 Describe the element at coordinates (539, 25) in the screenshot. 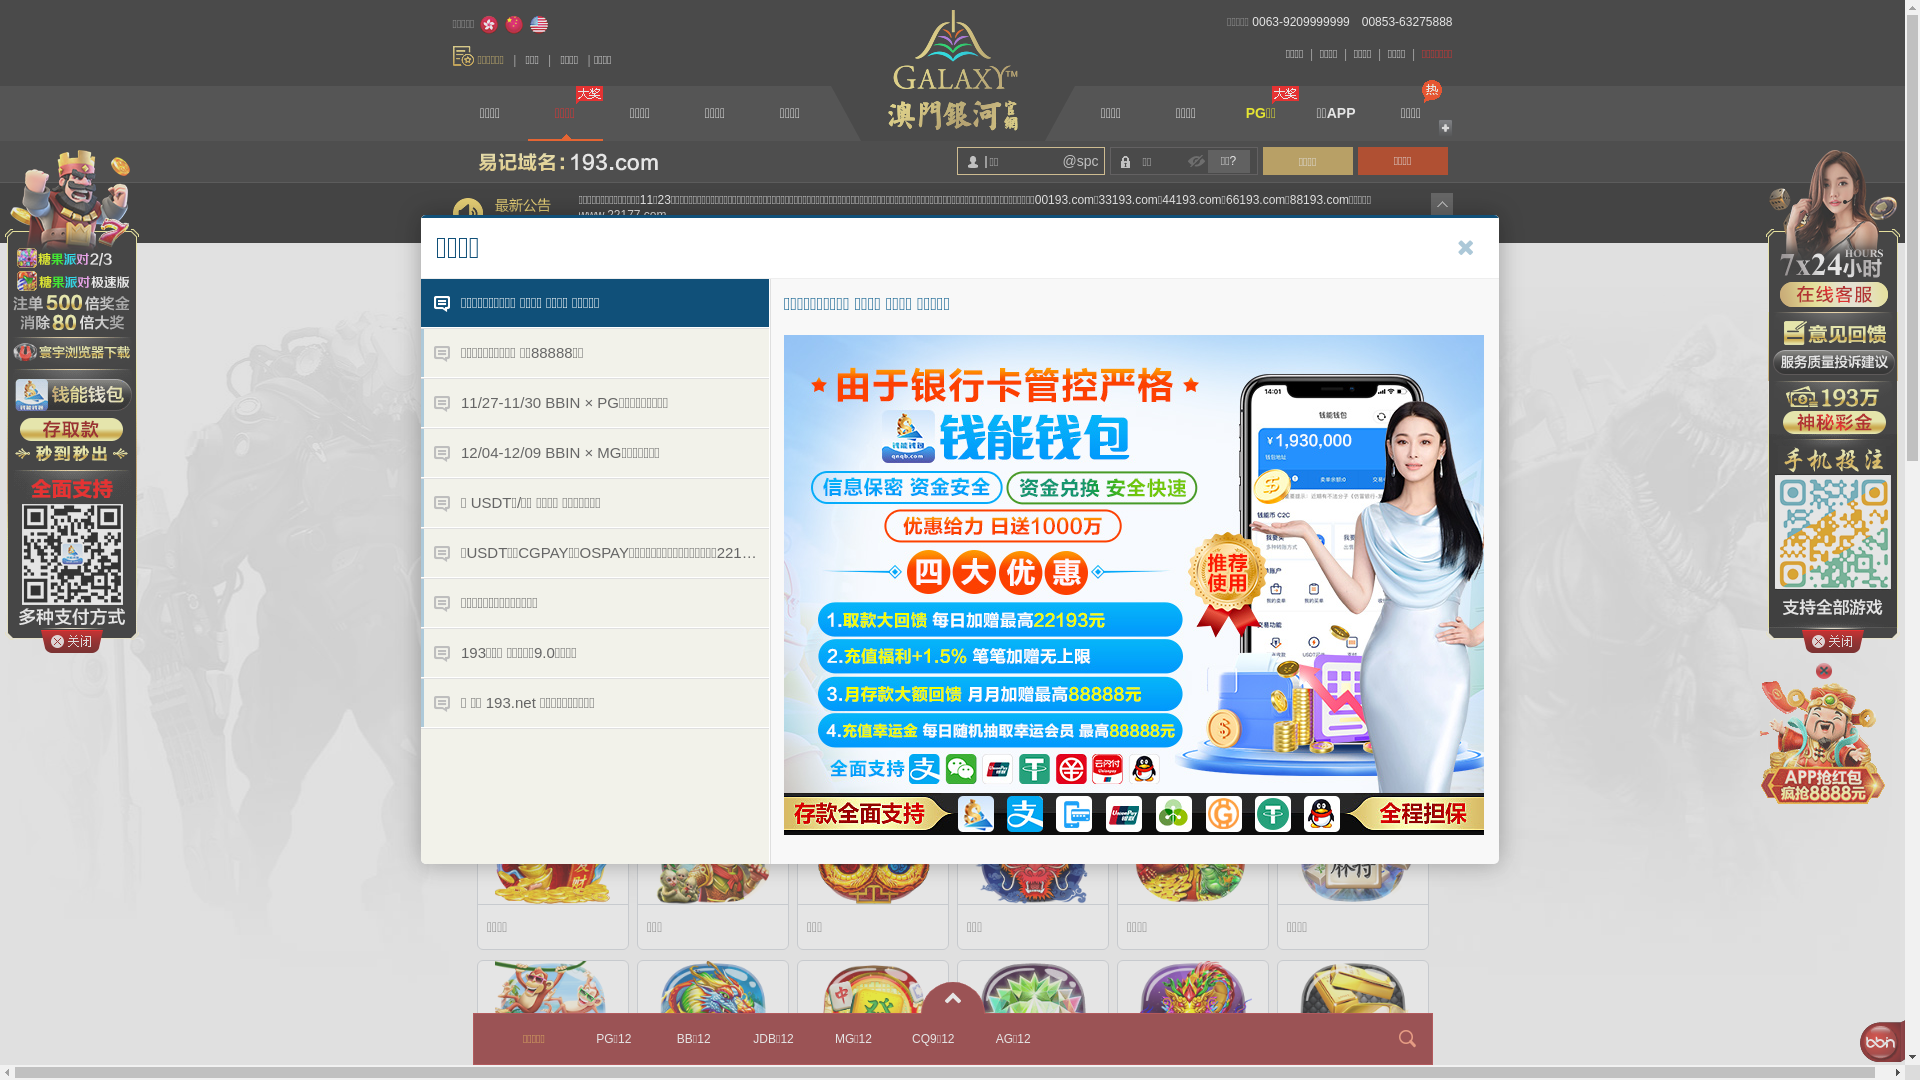

I see `English` at that location.